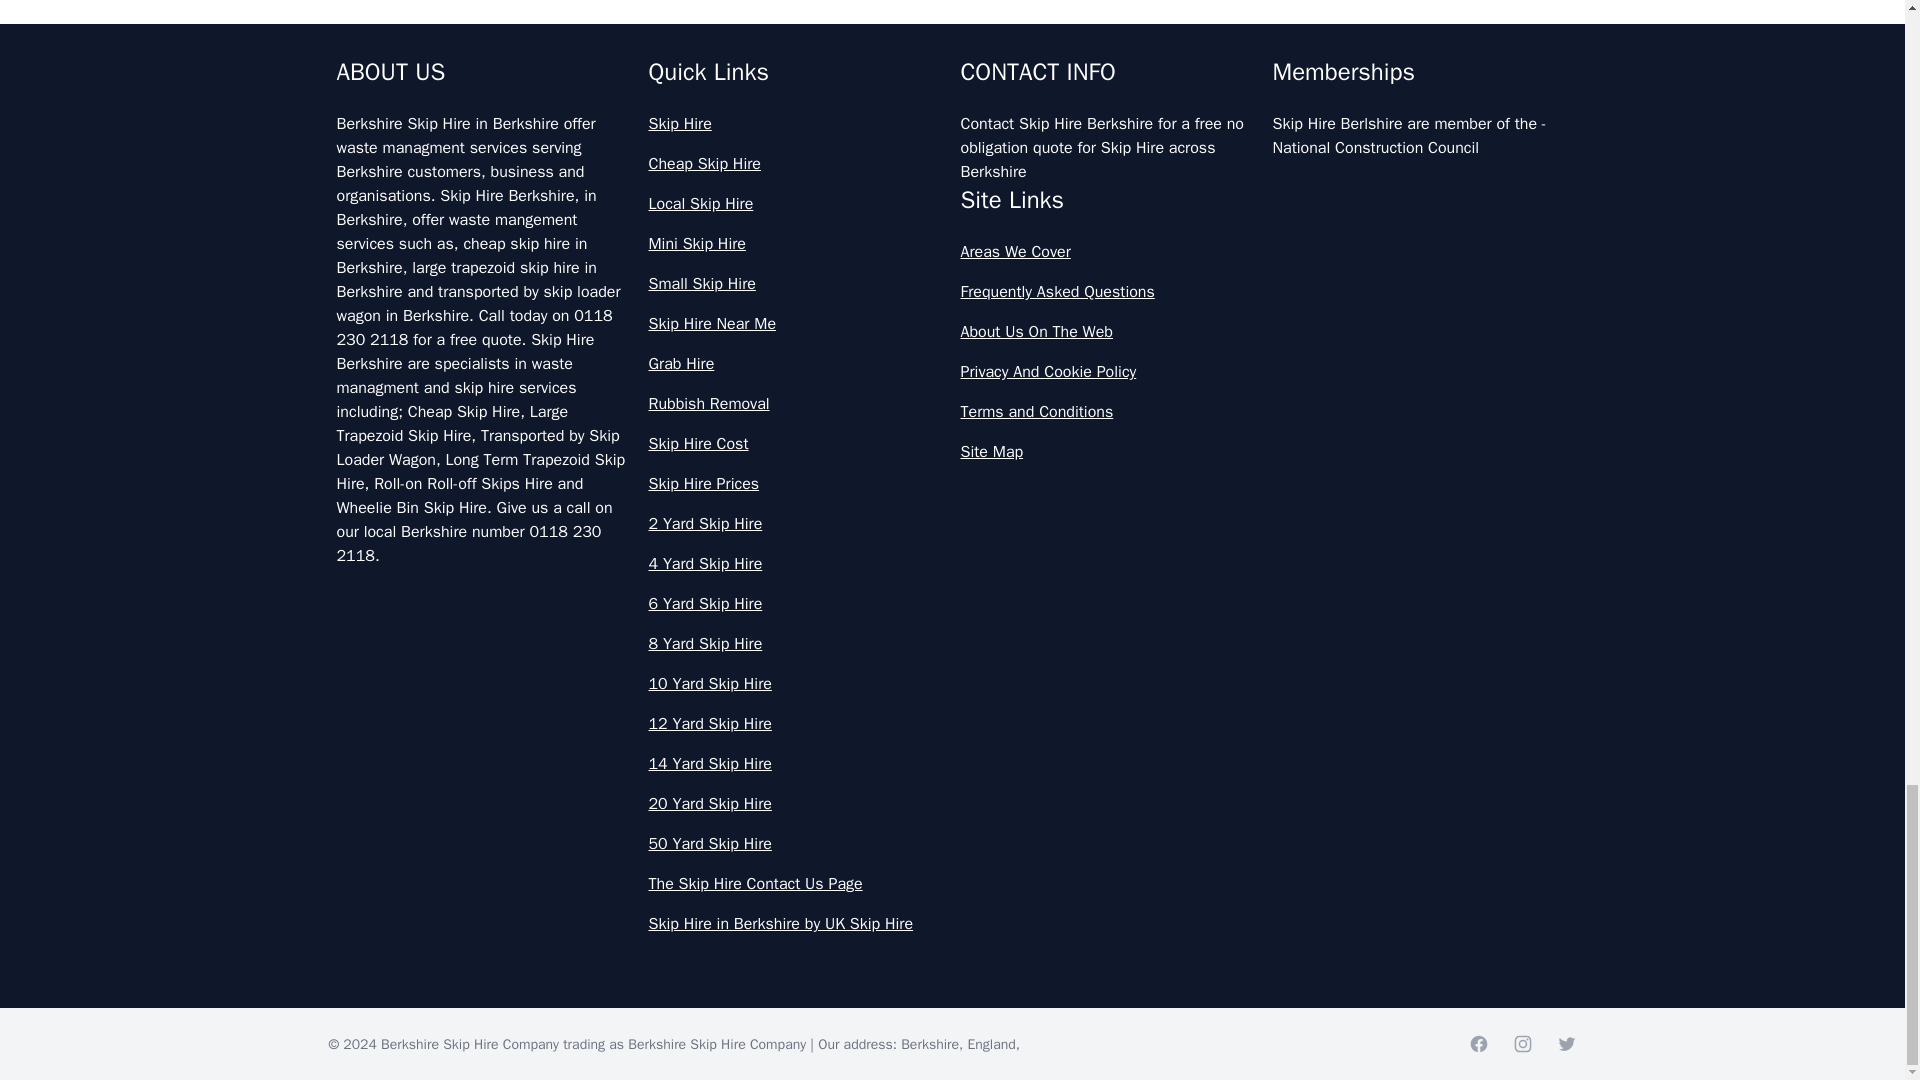  Describe the element at coordinates (952, 400) in the screenshot. I see `Can You Hire Skips In Reading` at that location.